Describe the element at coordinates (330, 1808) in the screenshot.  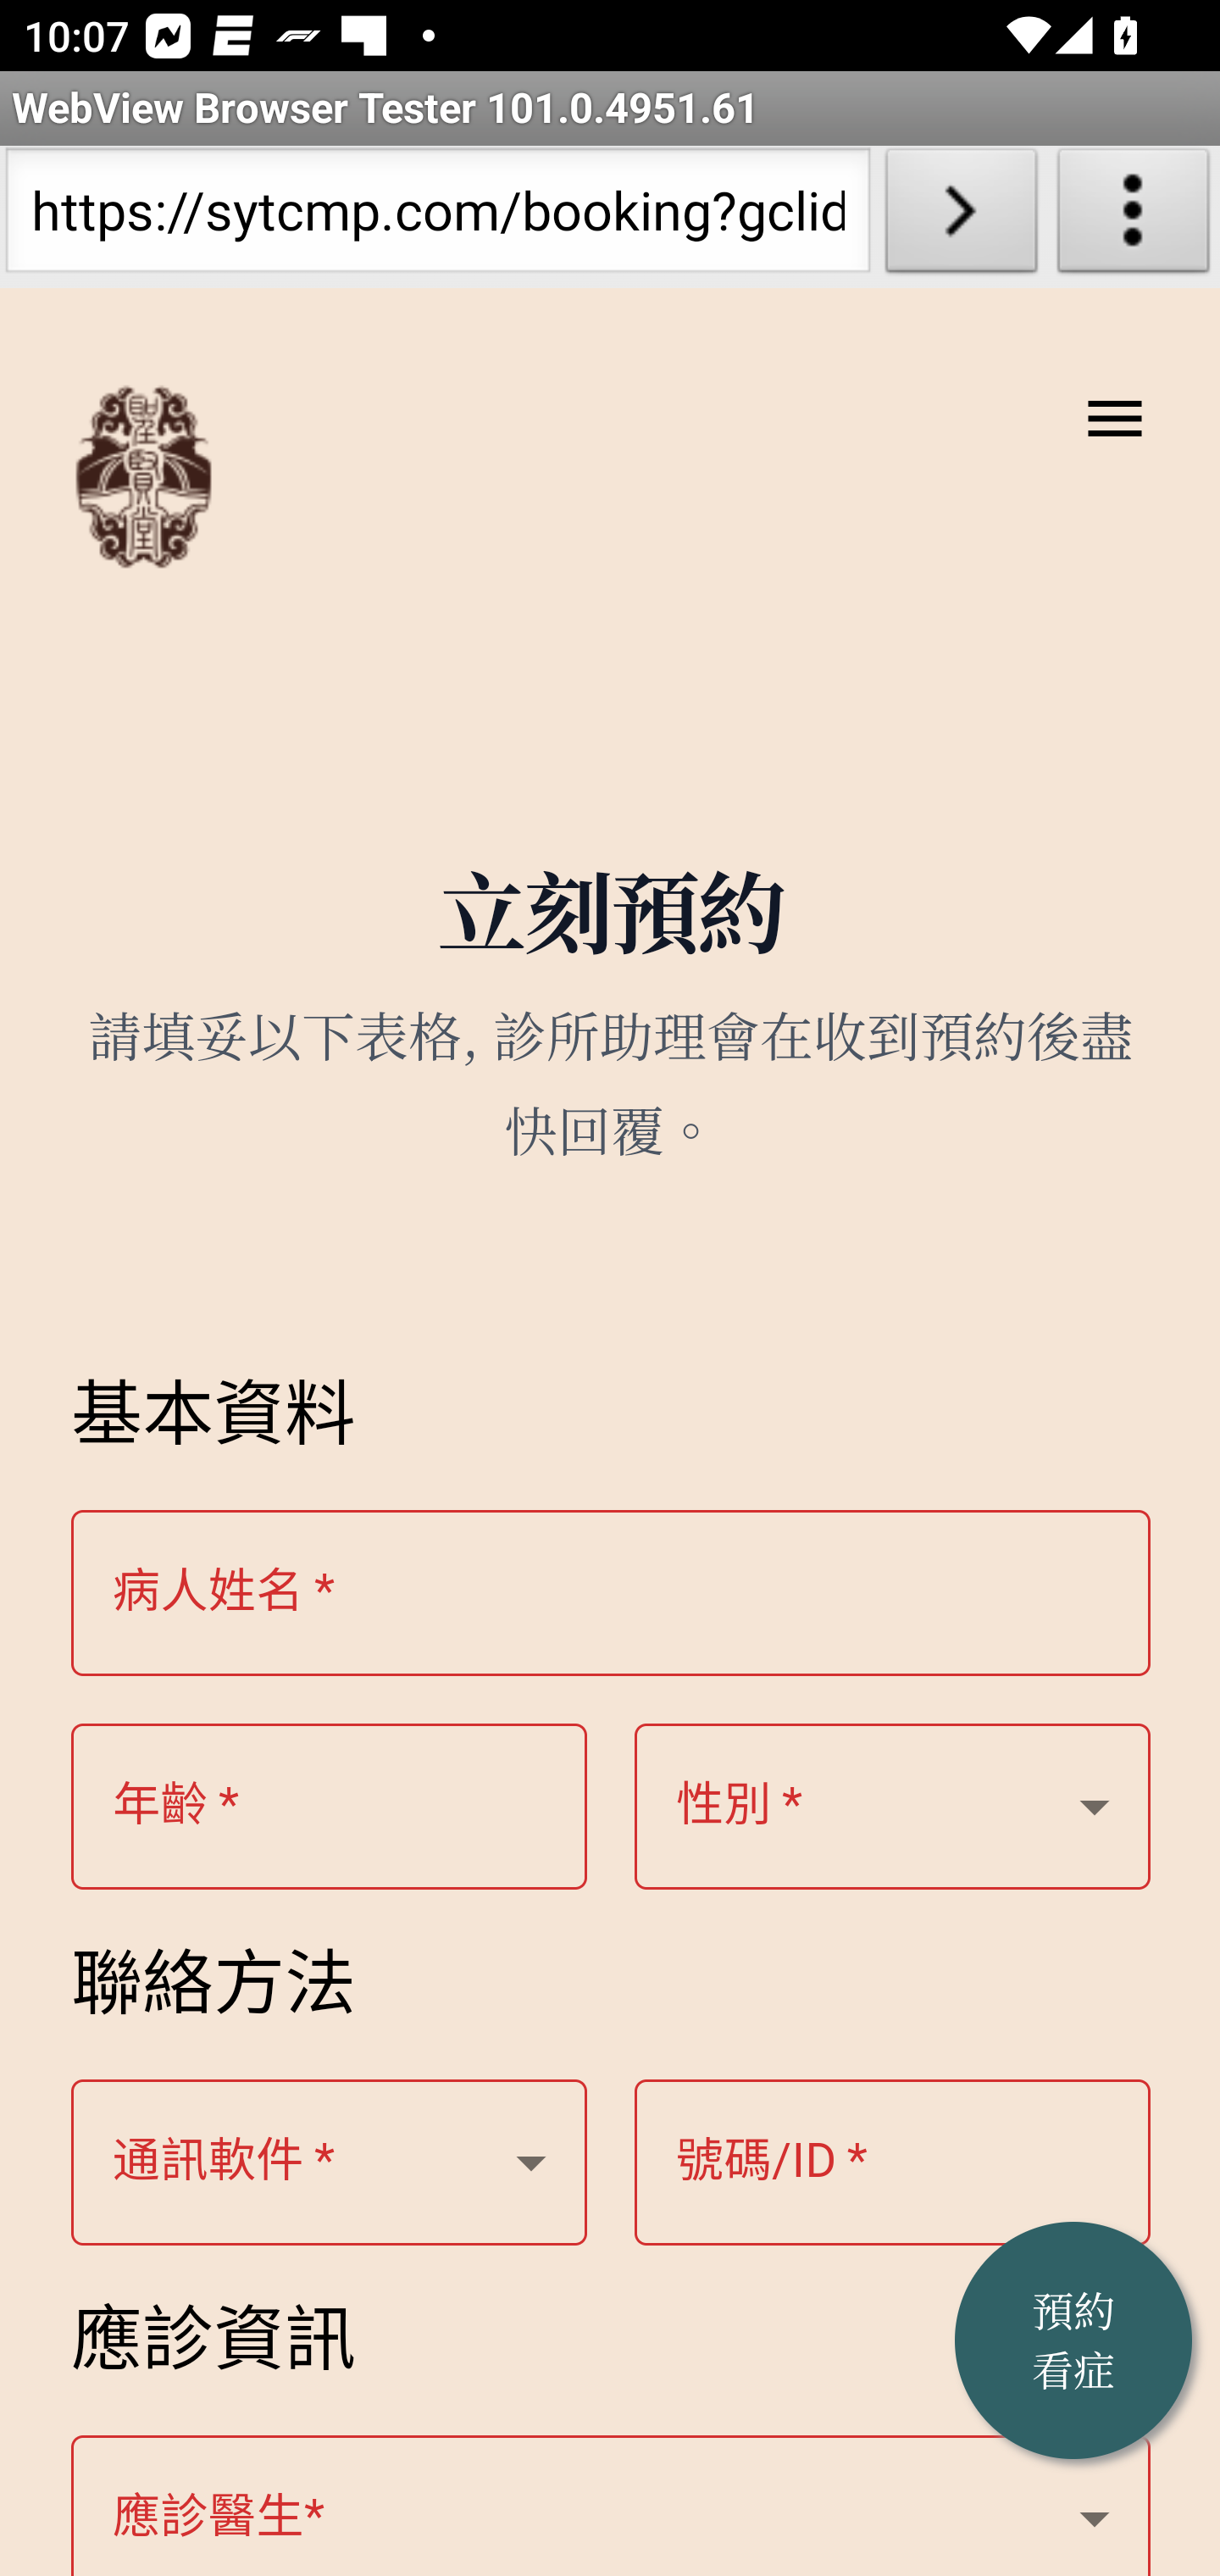
I see `年齡 性別 號碼/ID` at that location.